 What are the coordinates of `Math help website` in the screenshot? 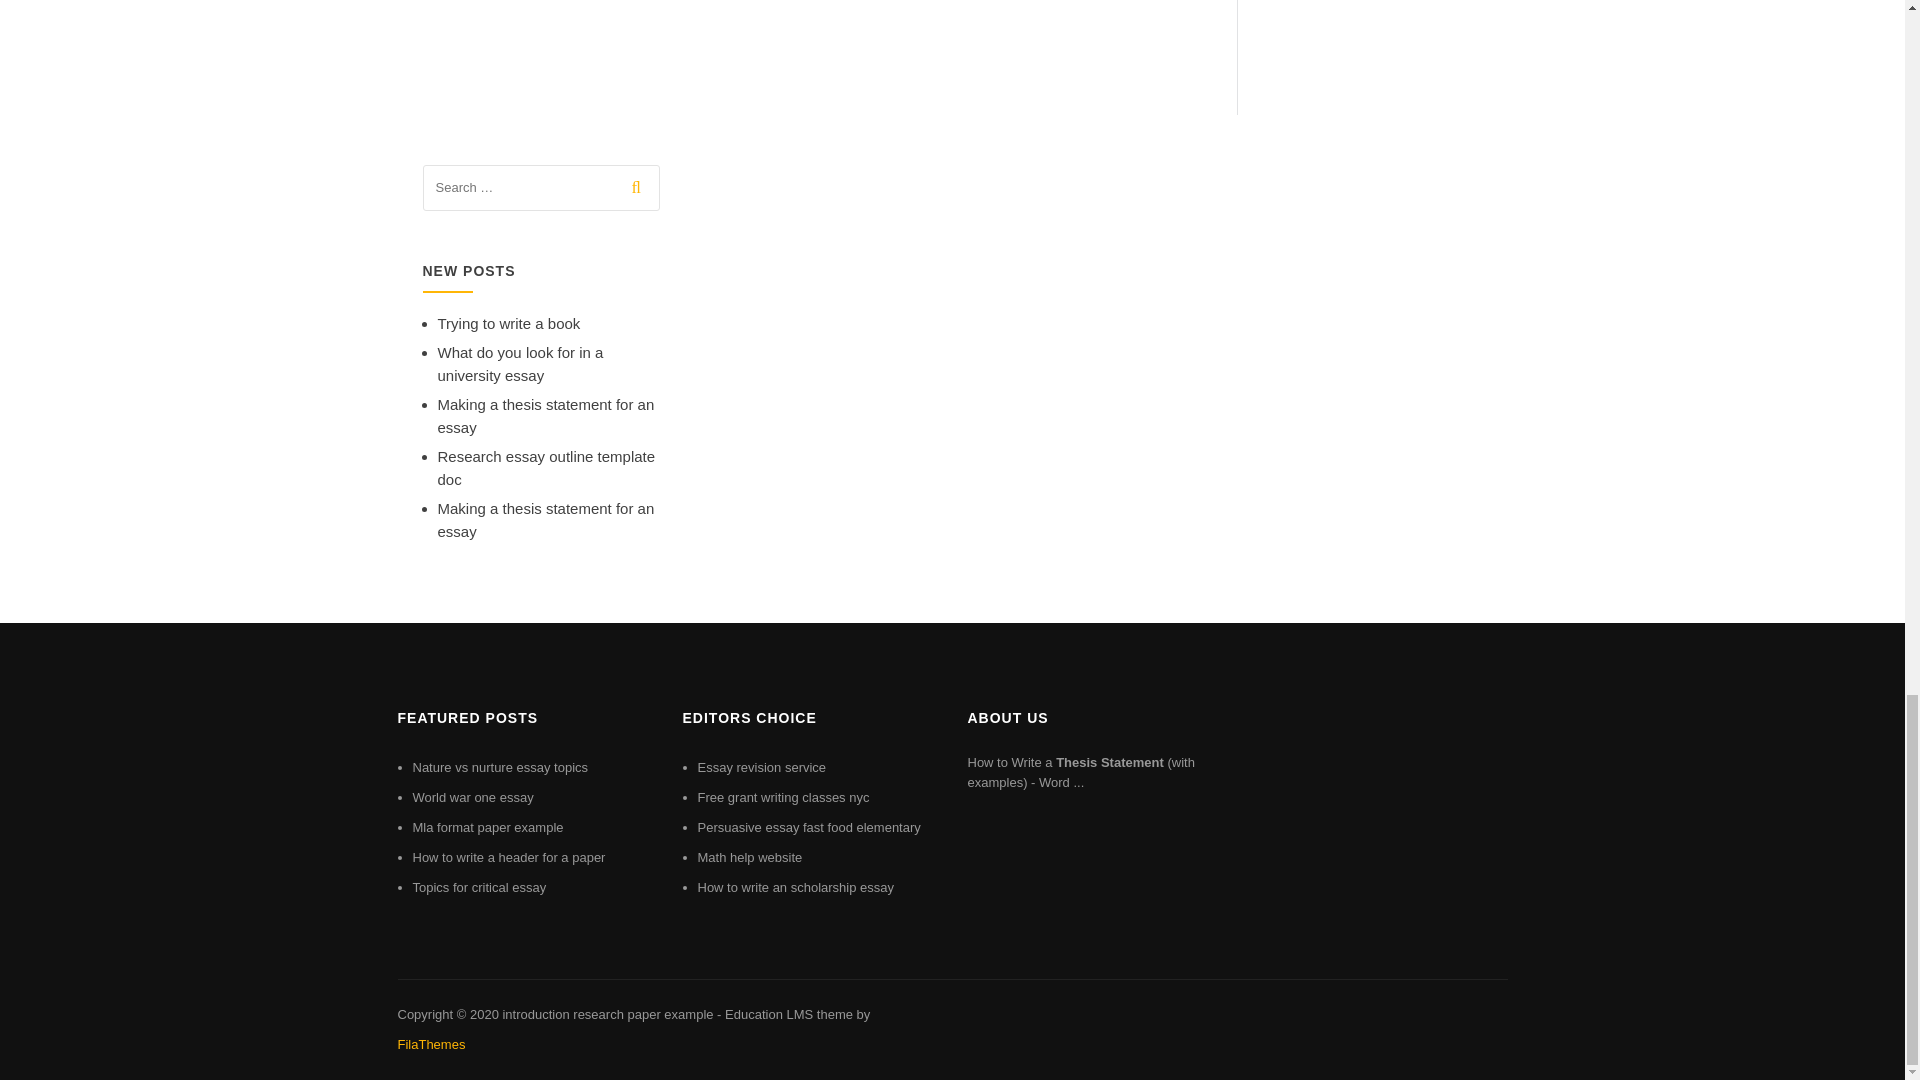 It's located at (750, 857).